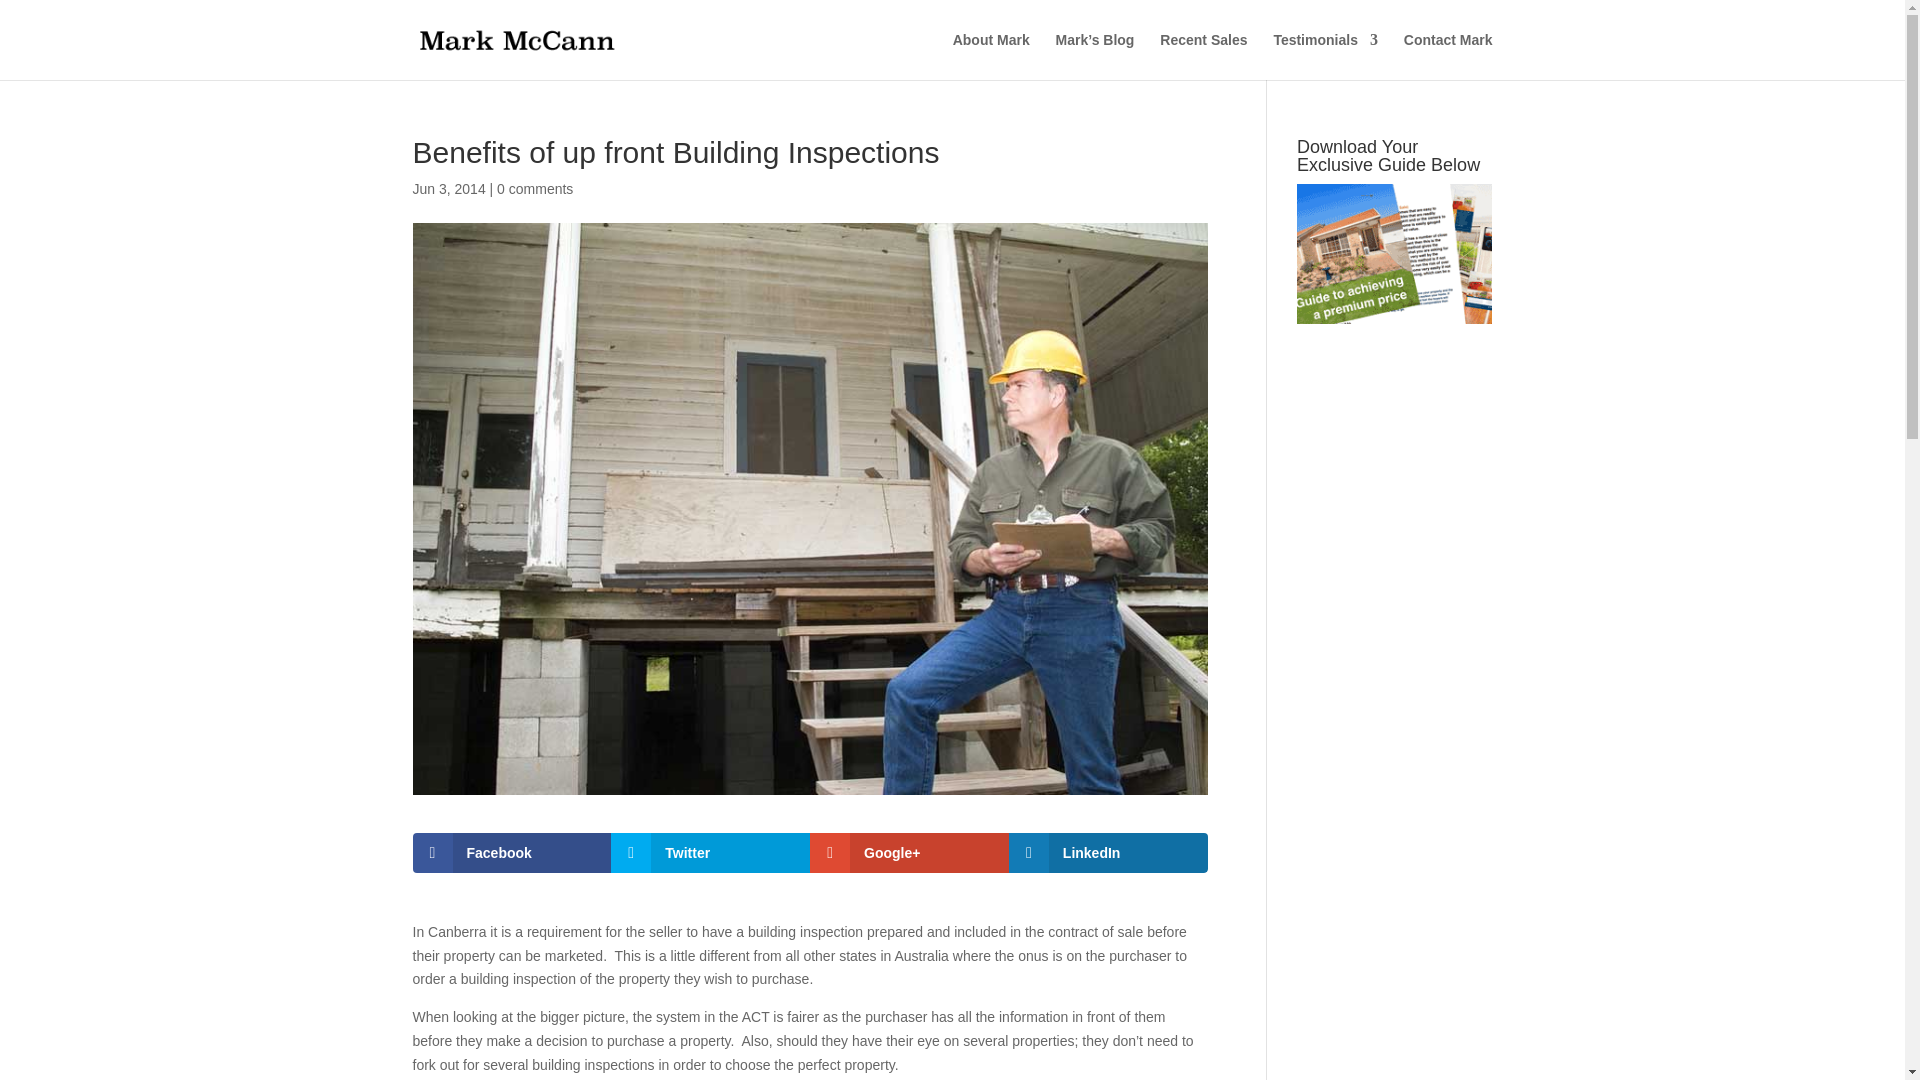  What do you see at coordinates (1108, 852) in the screenshot?
I see `LinkedIn` at bounding box center [1108, 852].